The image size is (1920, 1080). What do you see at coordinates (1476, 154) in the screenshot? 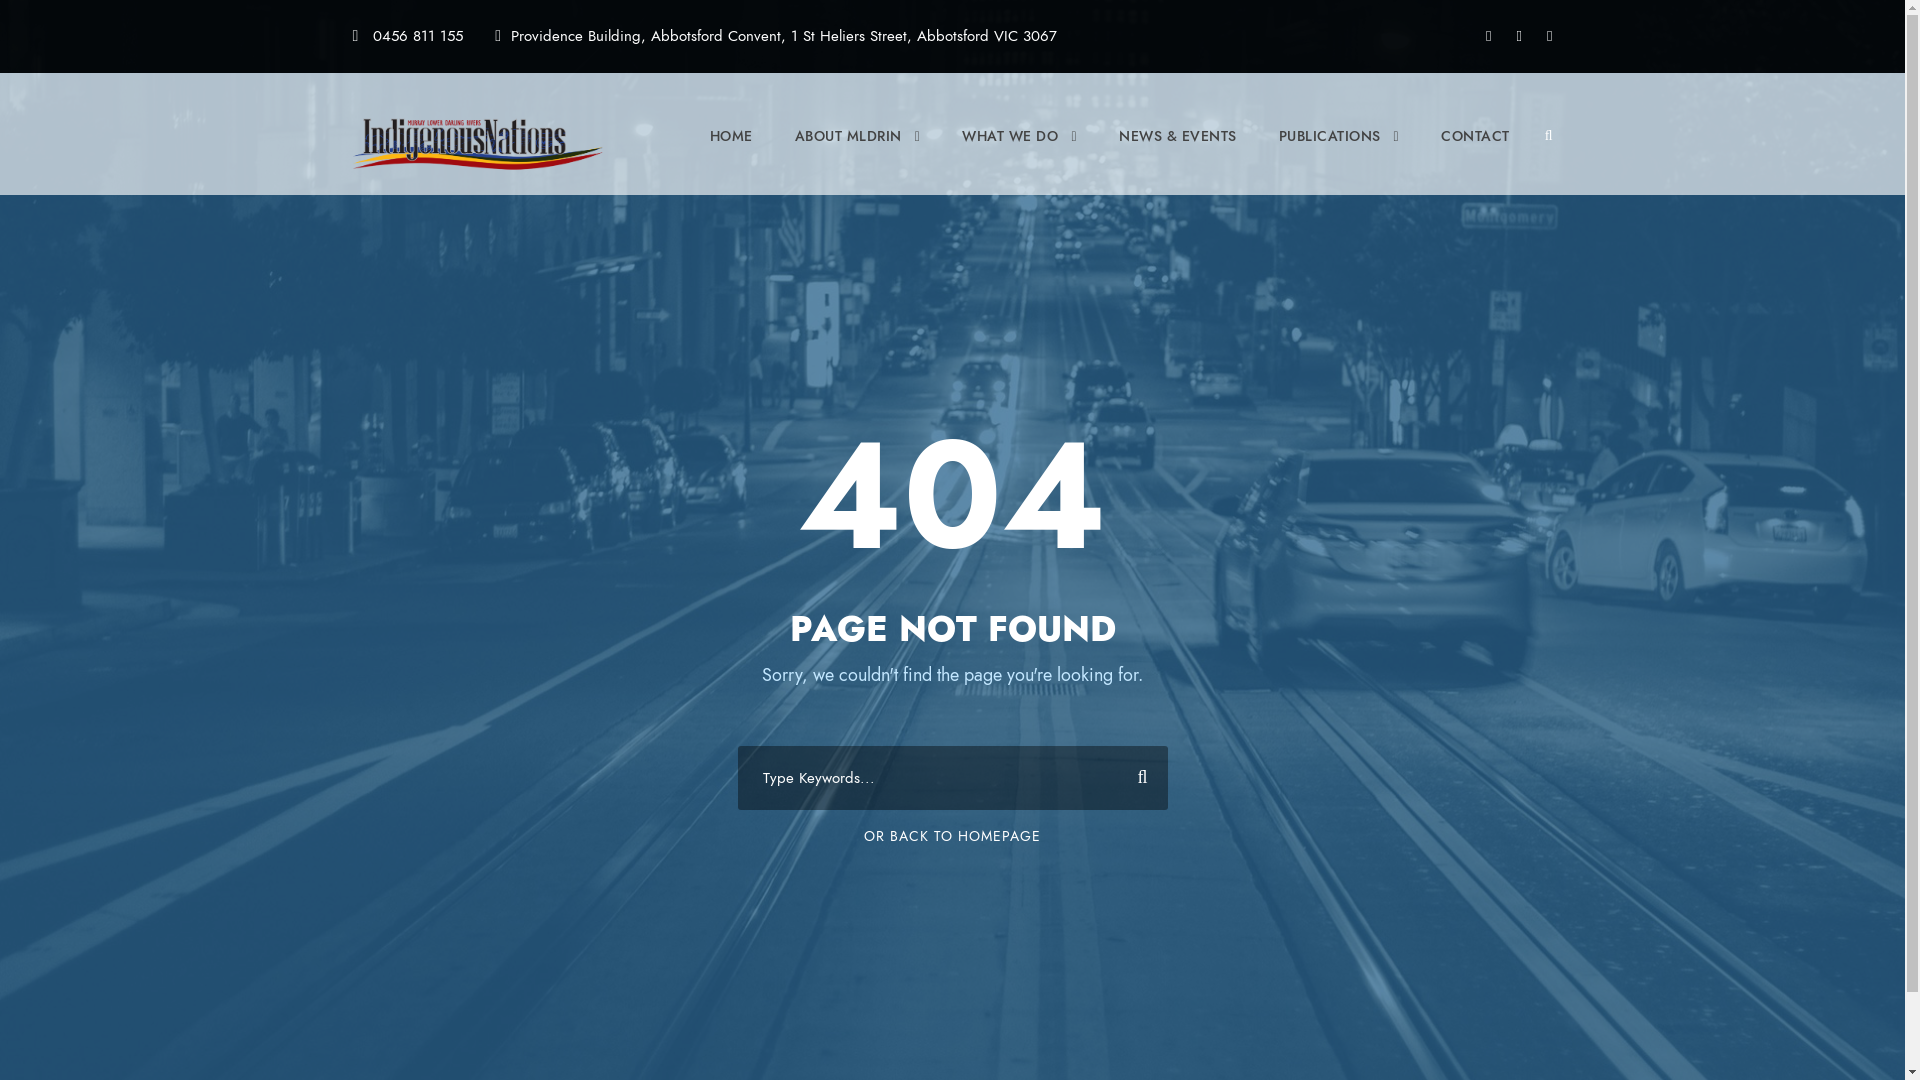
I see `CONTACT` at bounding box center [1476, 154].